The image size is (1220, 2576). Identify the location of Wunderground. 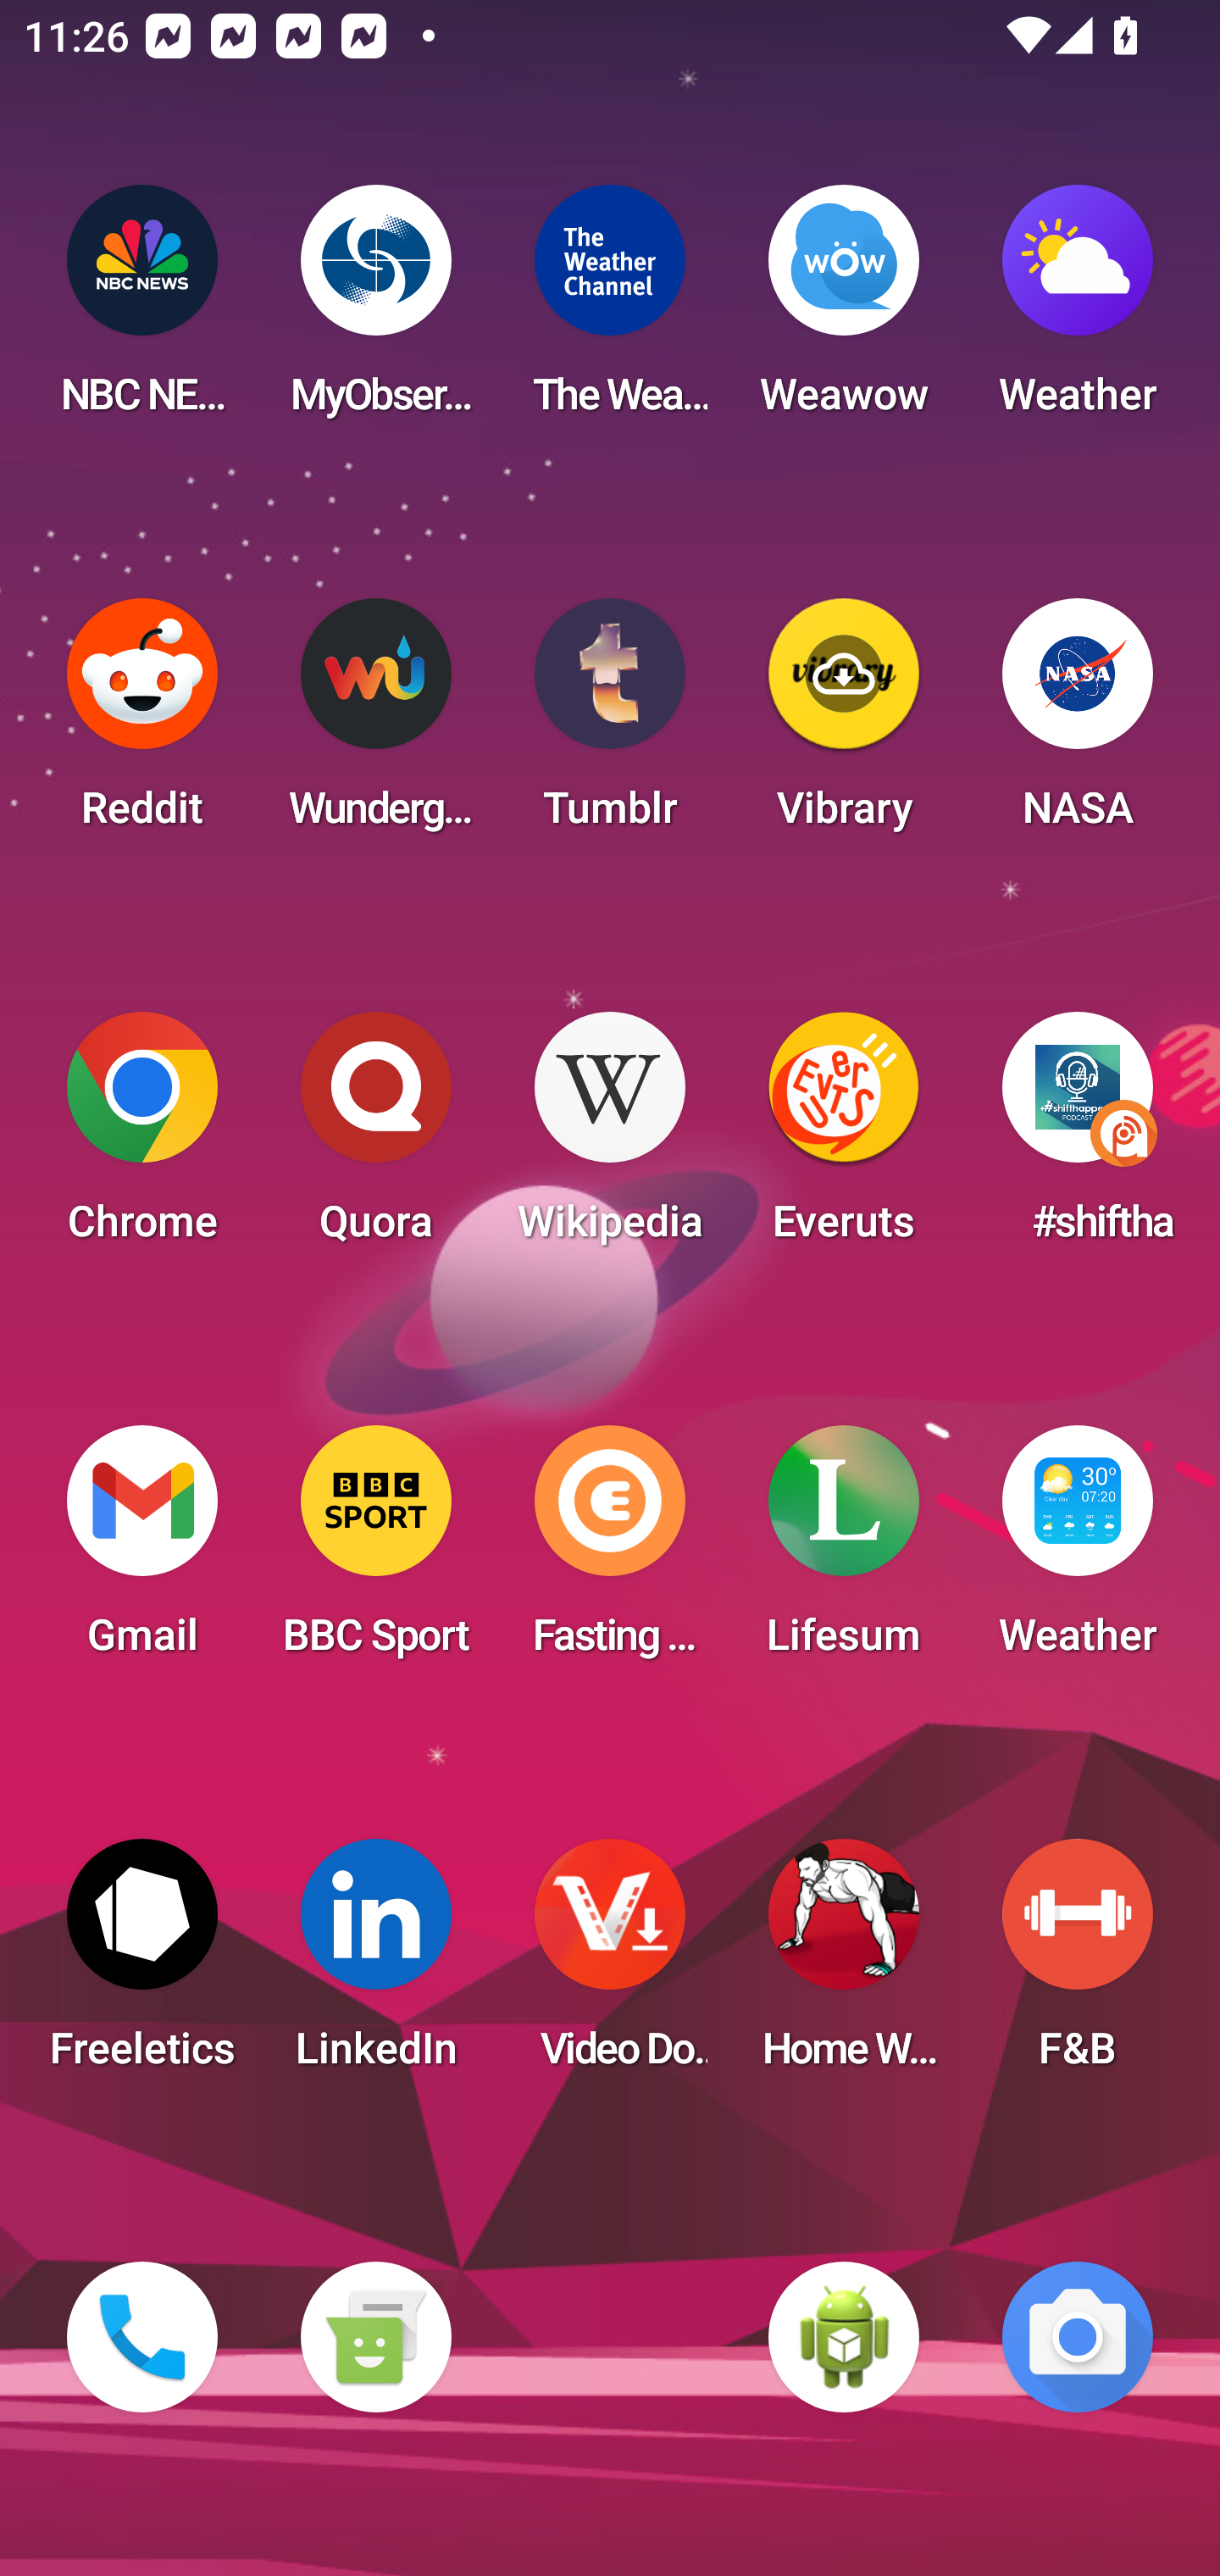
(375, 724).